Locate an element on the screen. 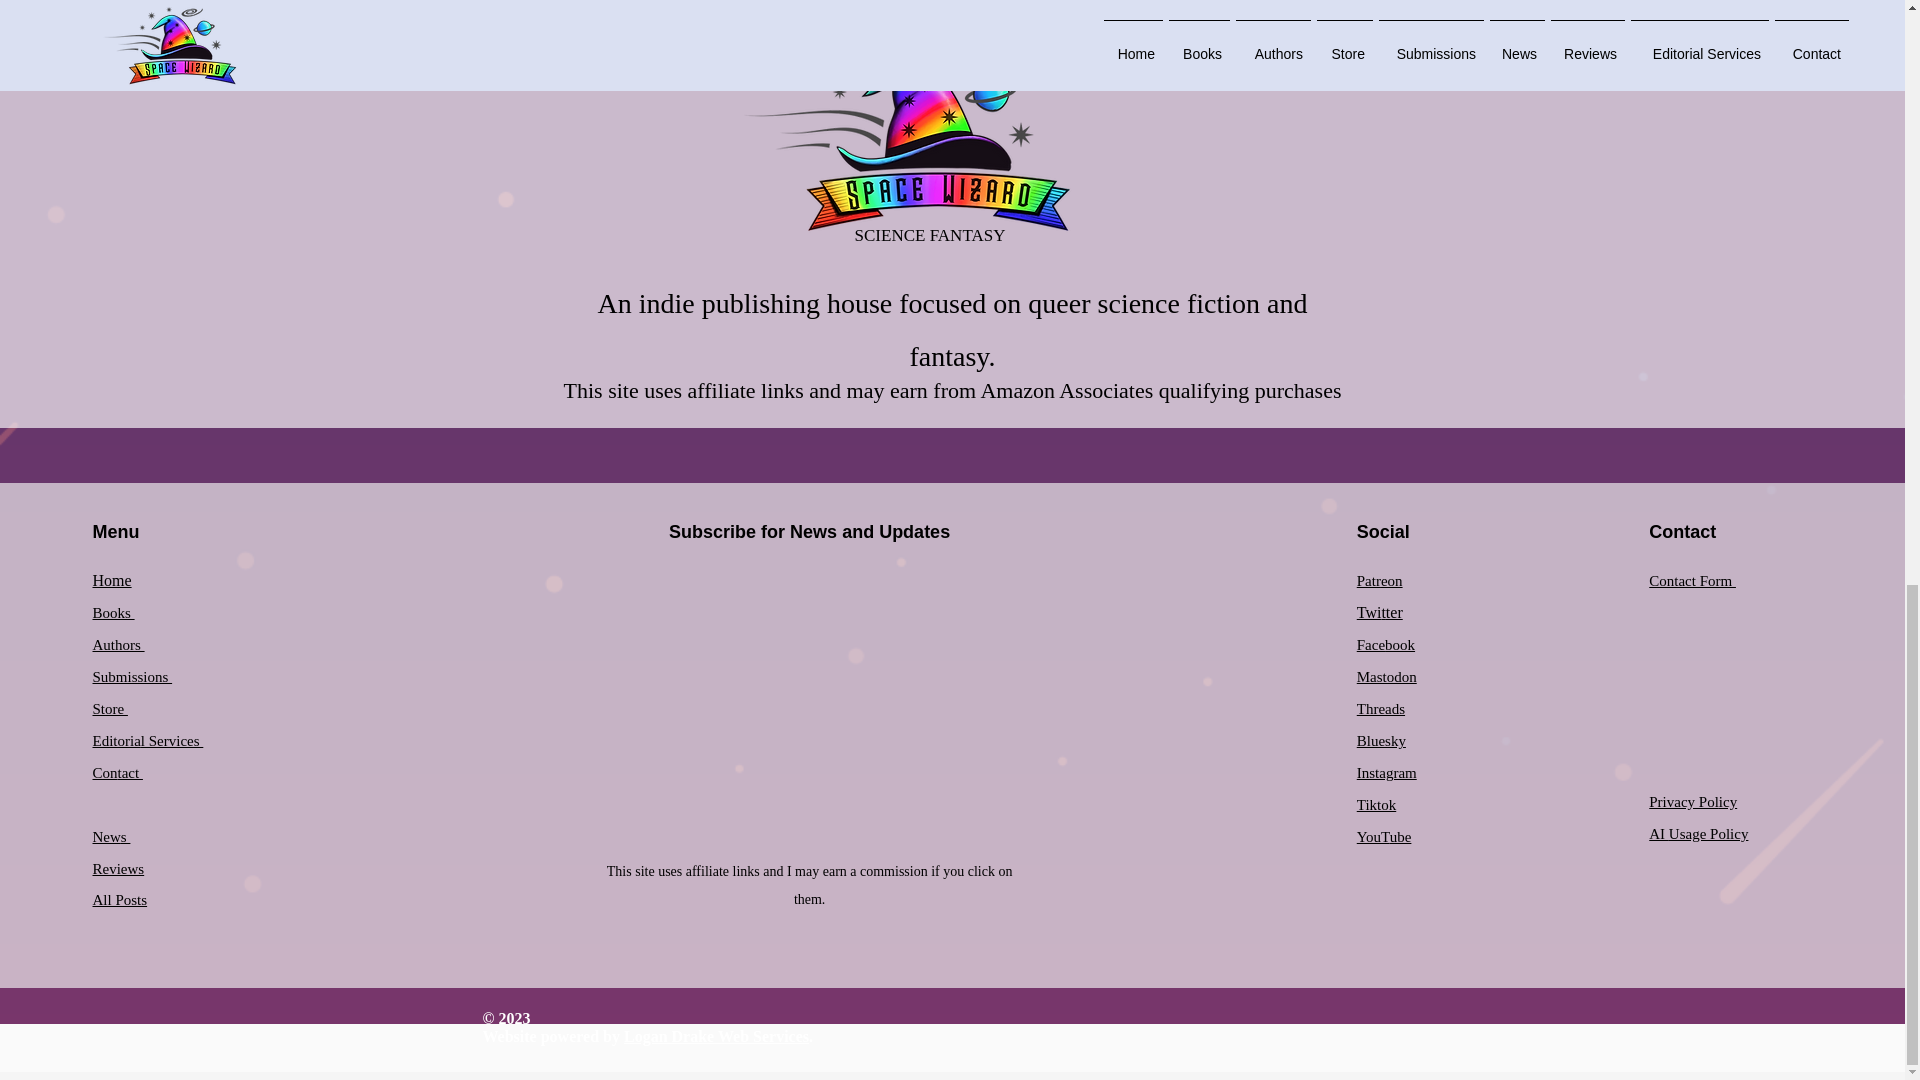 The image size is (1920, 1080). News  is located at coordinates (111, 836).